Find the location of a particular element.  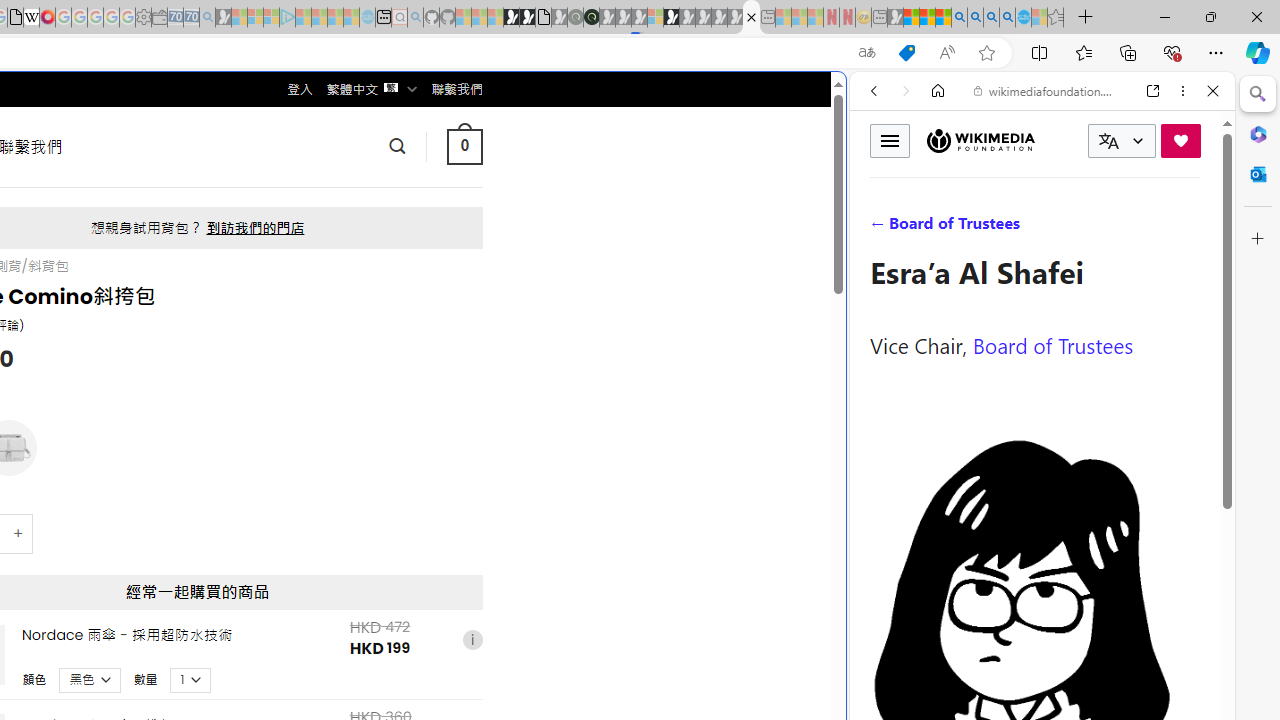

Toggle menu is located at coordinates (890, 140).